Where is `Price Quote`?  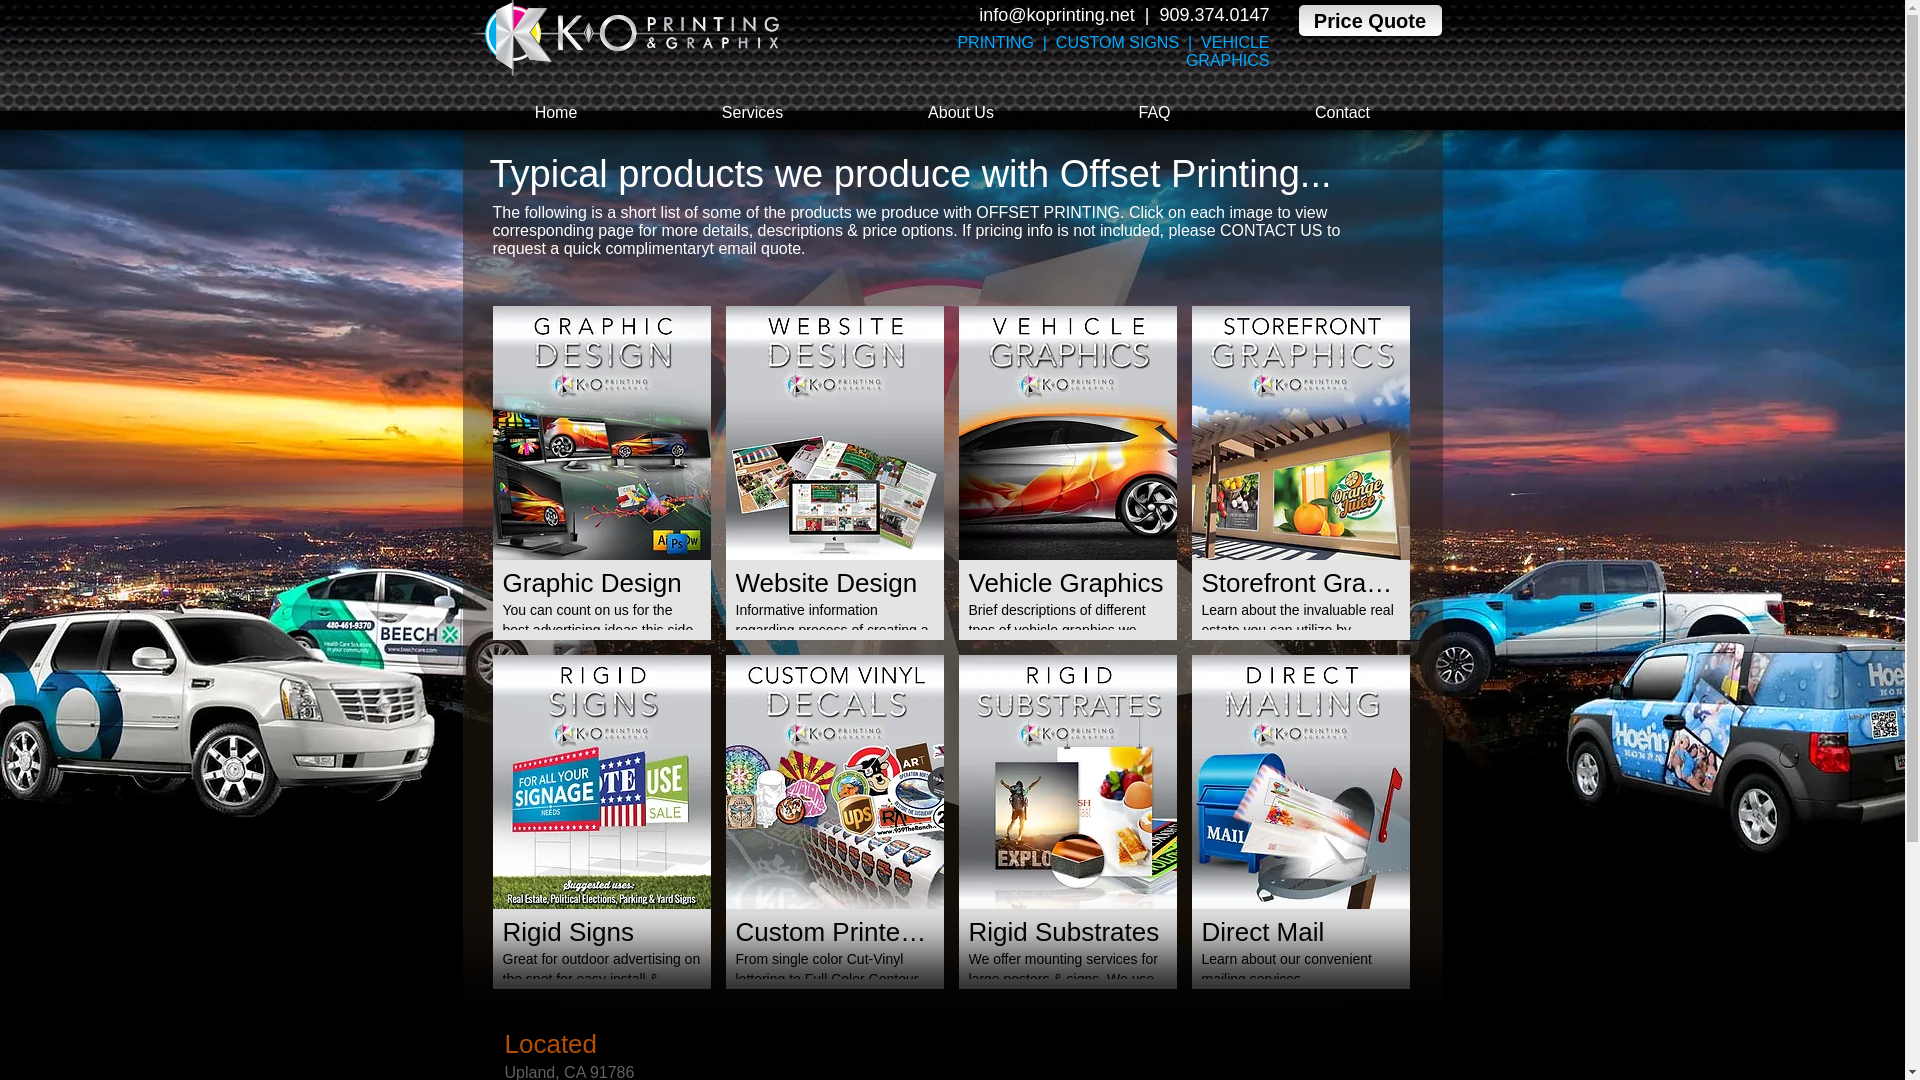
Price Quote is located at coordinates (1369, 20).